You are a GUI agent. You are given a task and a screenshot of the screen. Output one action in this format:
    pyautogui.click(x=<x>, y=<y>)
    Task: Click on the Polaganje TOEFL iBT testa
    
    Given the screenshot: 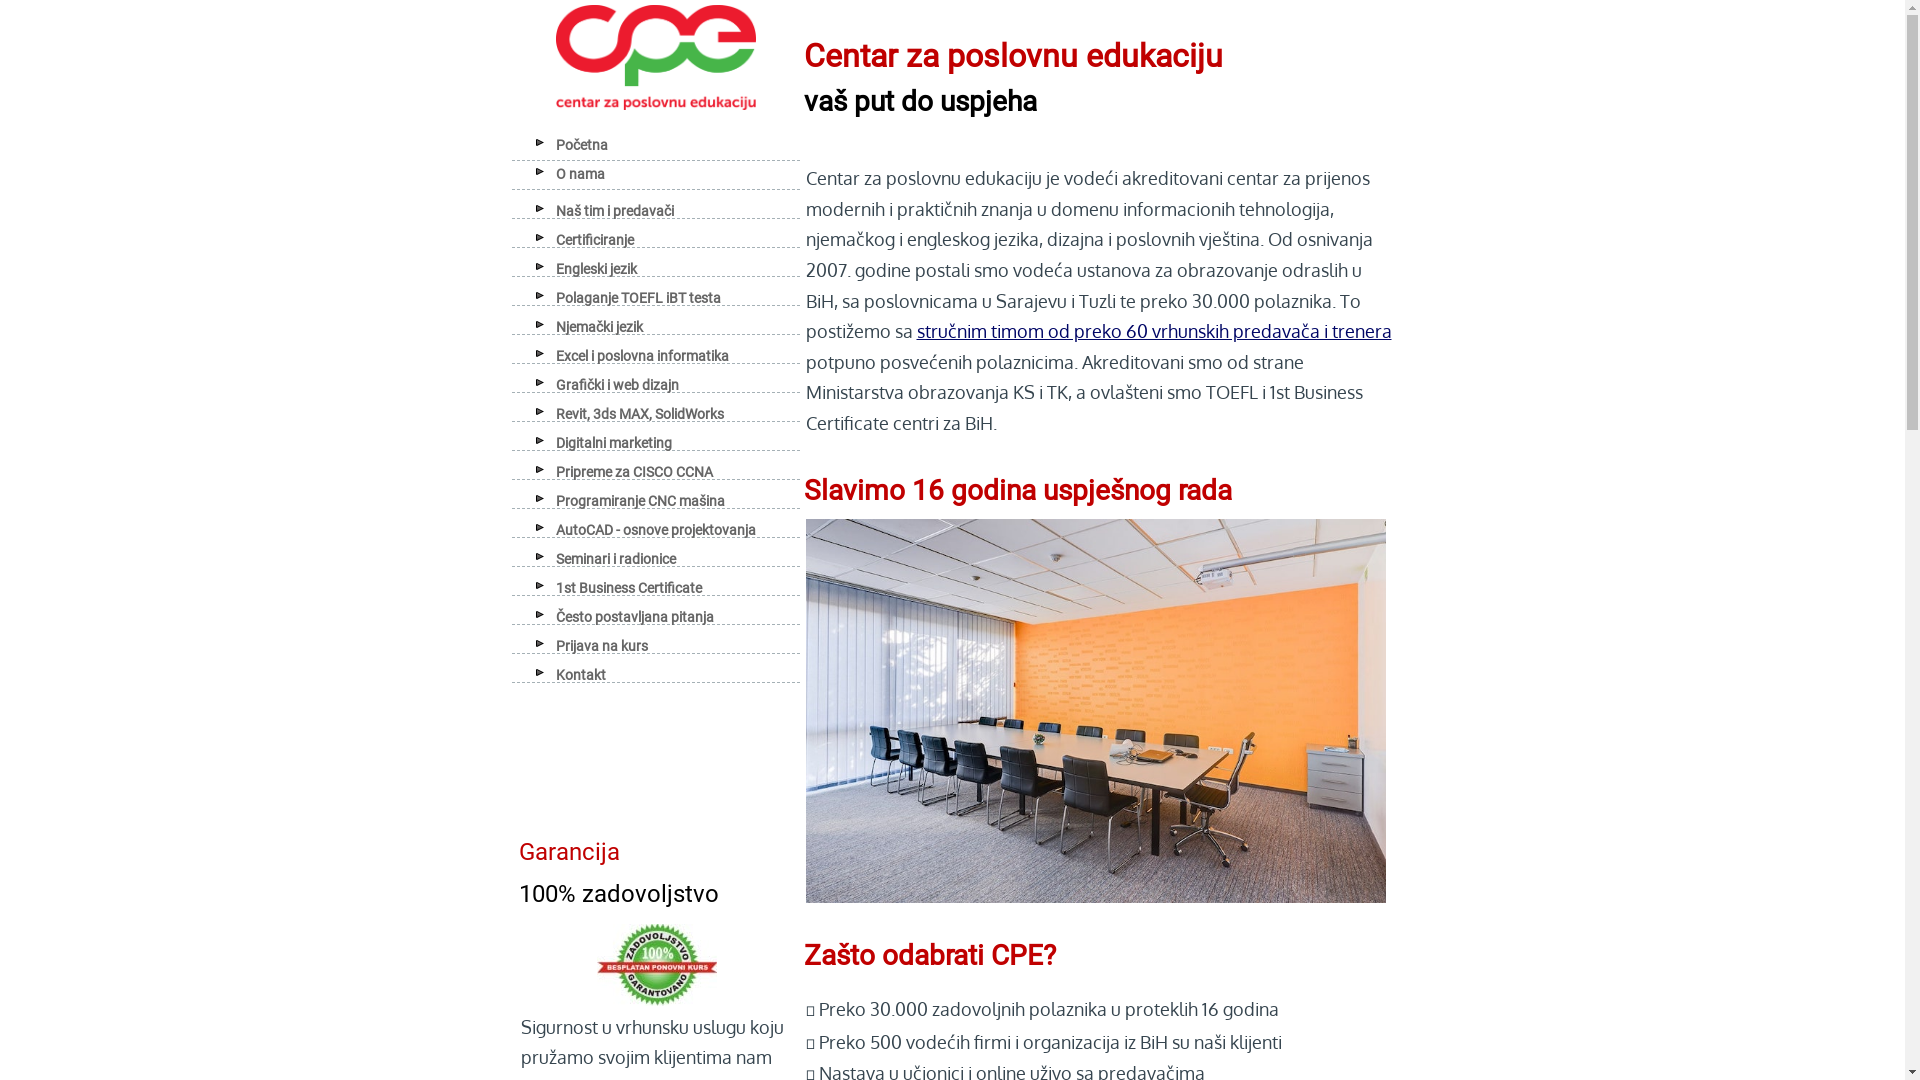 What is the action you would take?
    pyautogui.click(x=634, y=298)
    